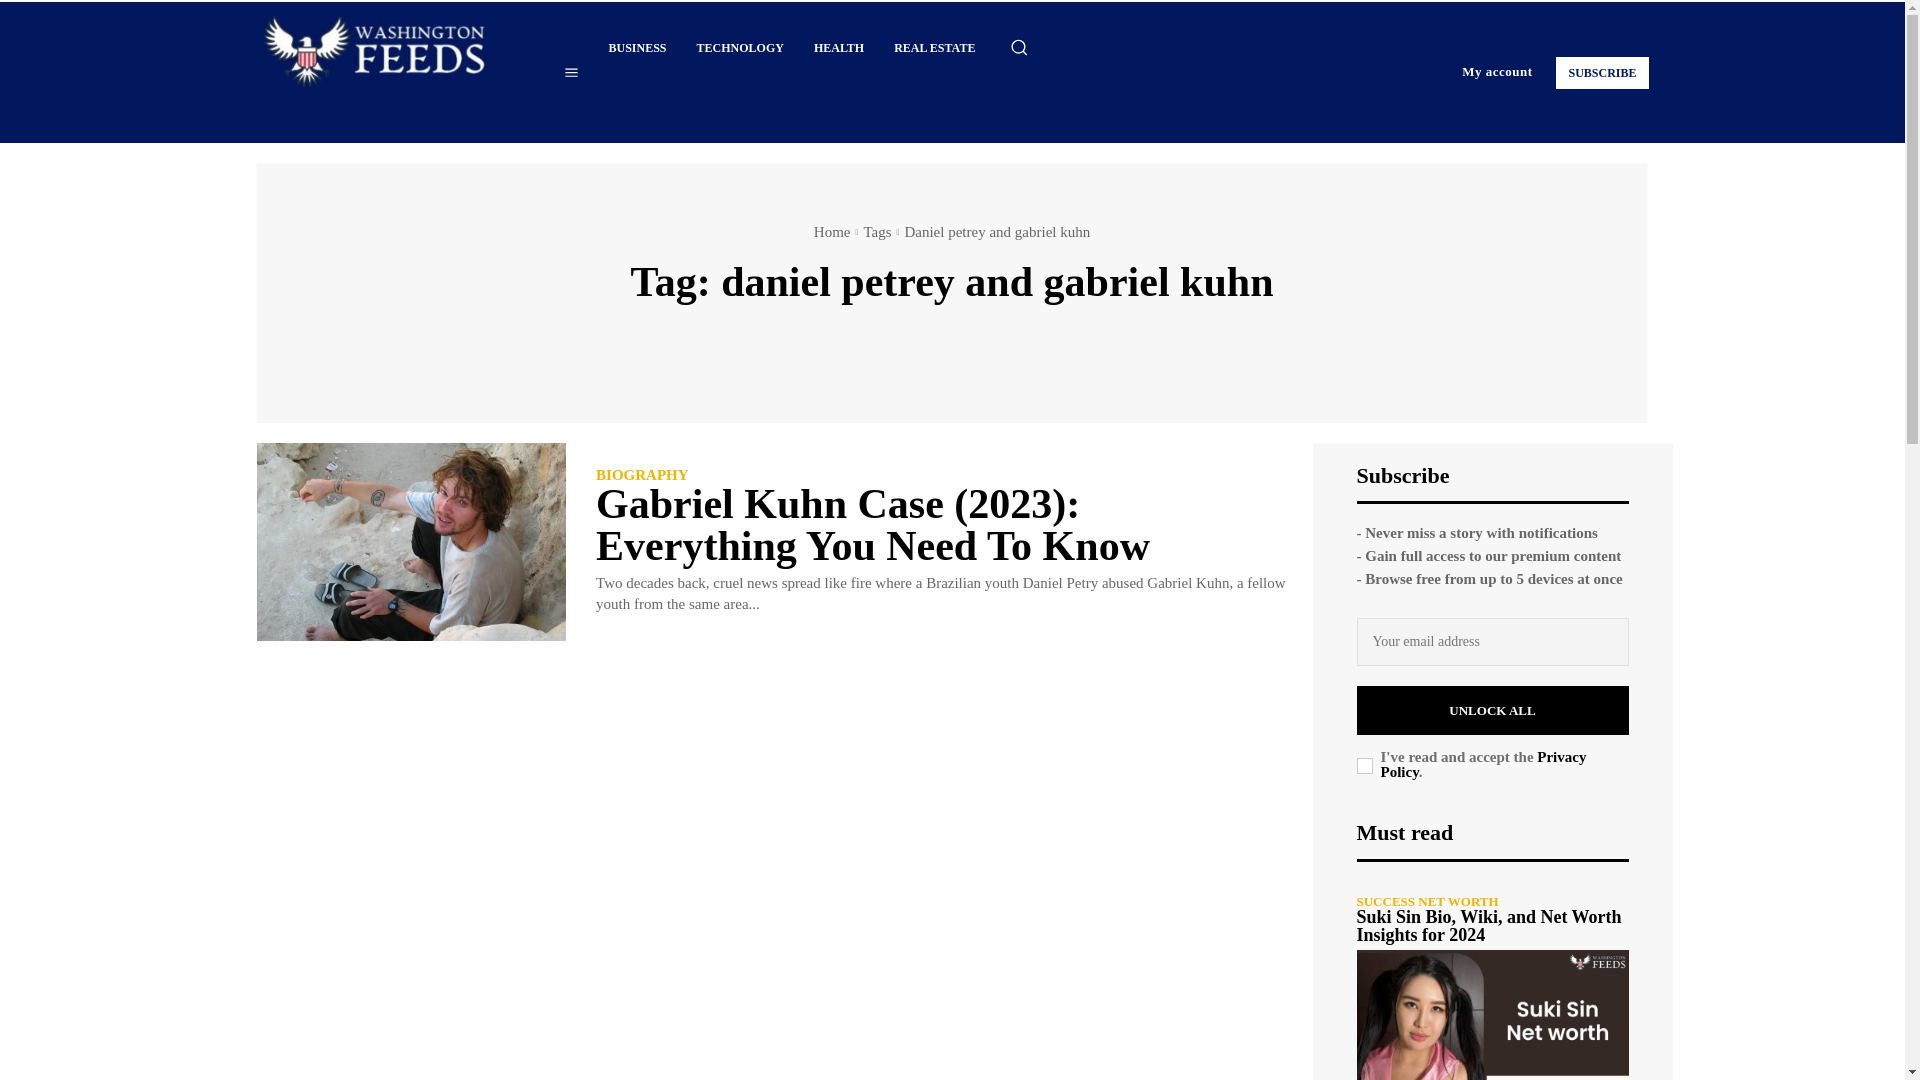 The image size is (1920, 1080). I want to click on BUSINESS, so click(637, 48).